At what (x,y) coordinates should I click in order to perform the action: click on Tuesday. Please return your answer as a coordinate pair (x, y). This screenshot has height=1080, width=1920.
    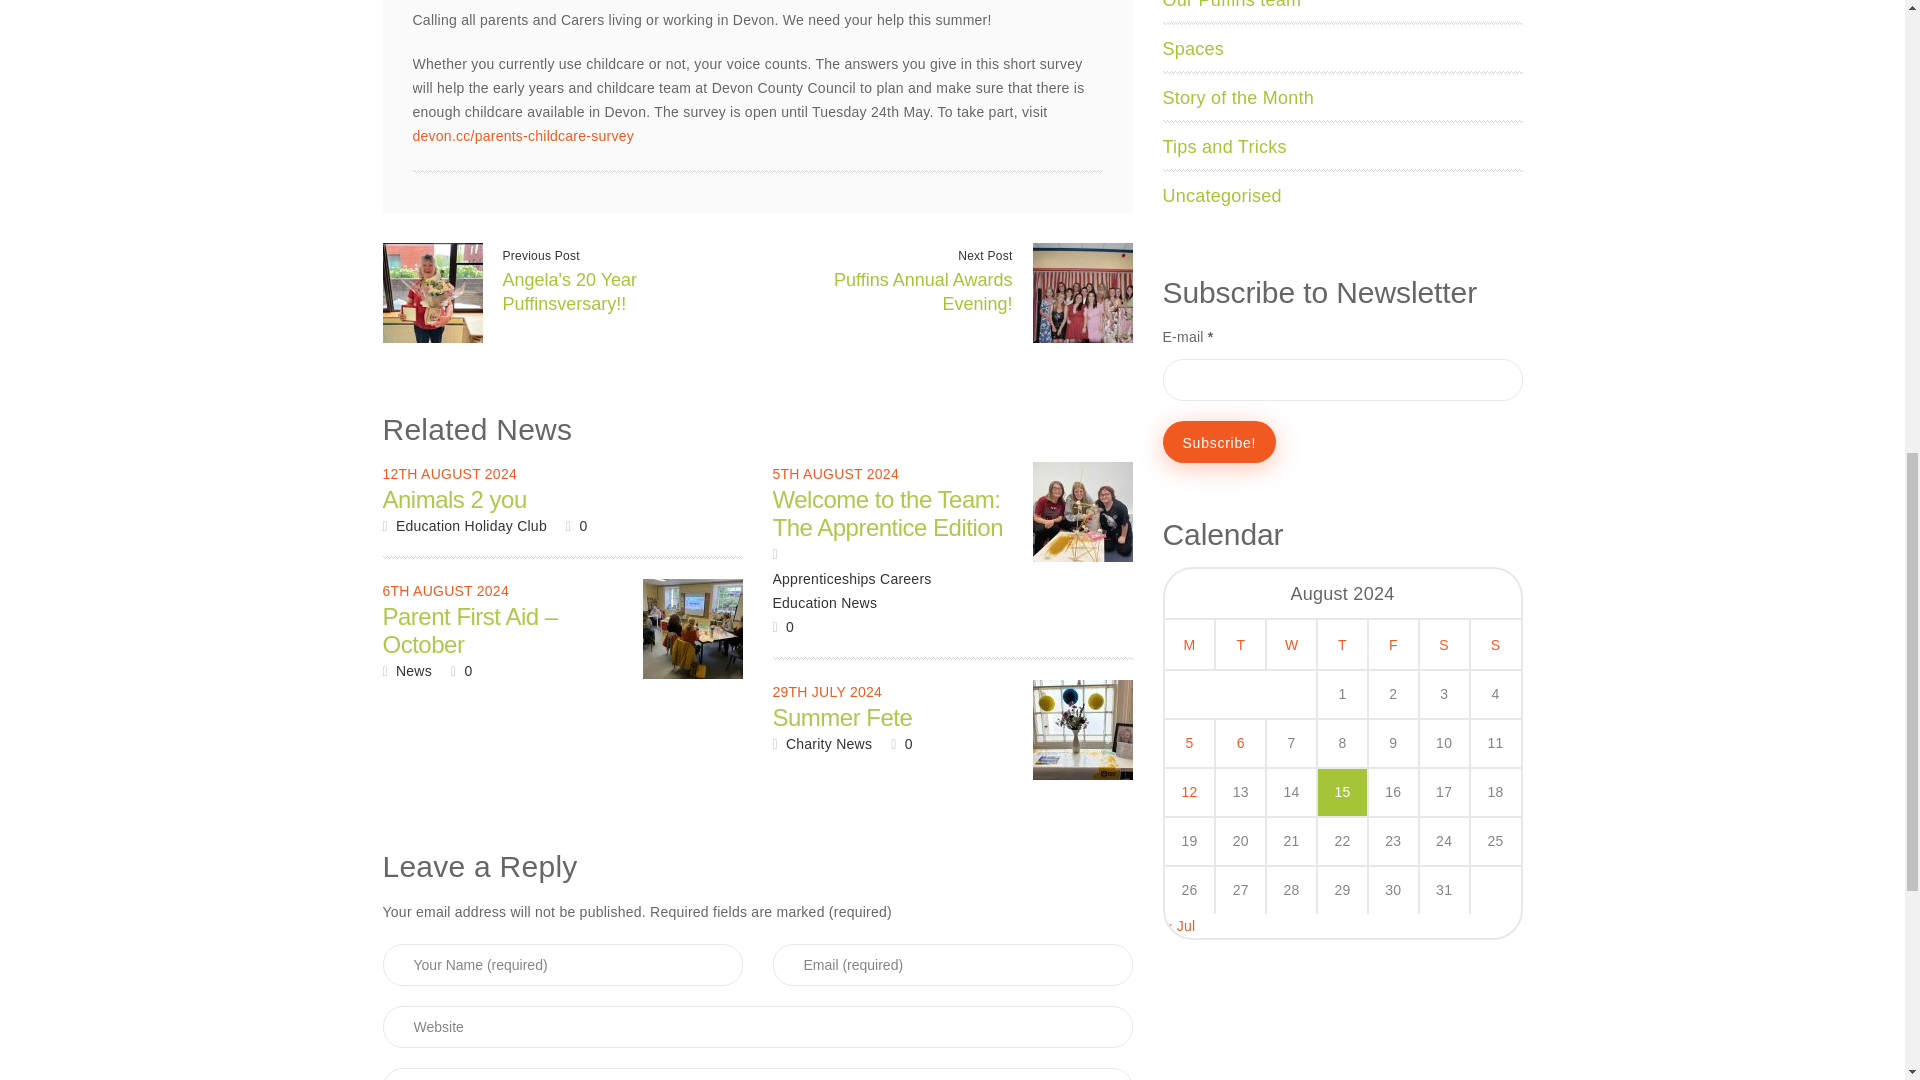
    Looking at the image, I should click on (1240, 644).